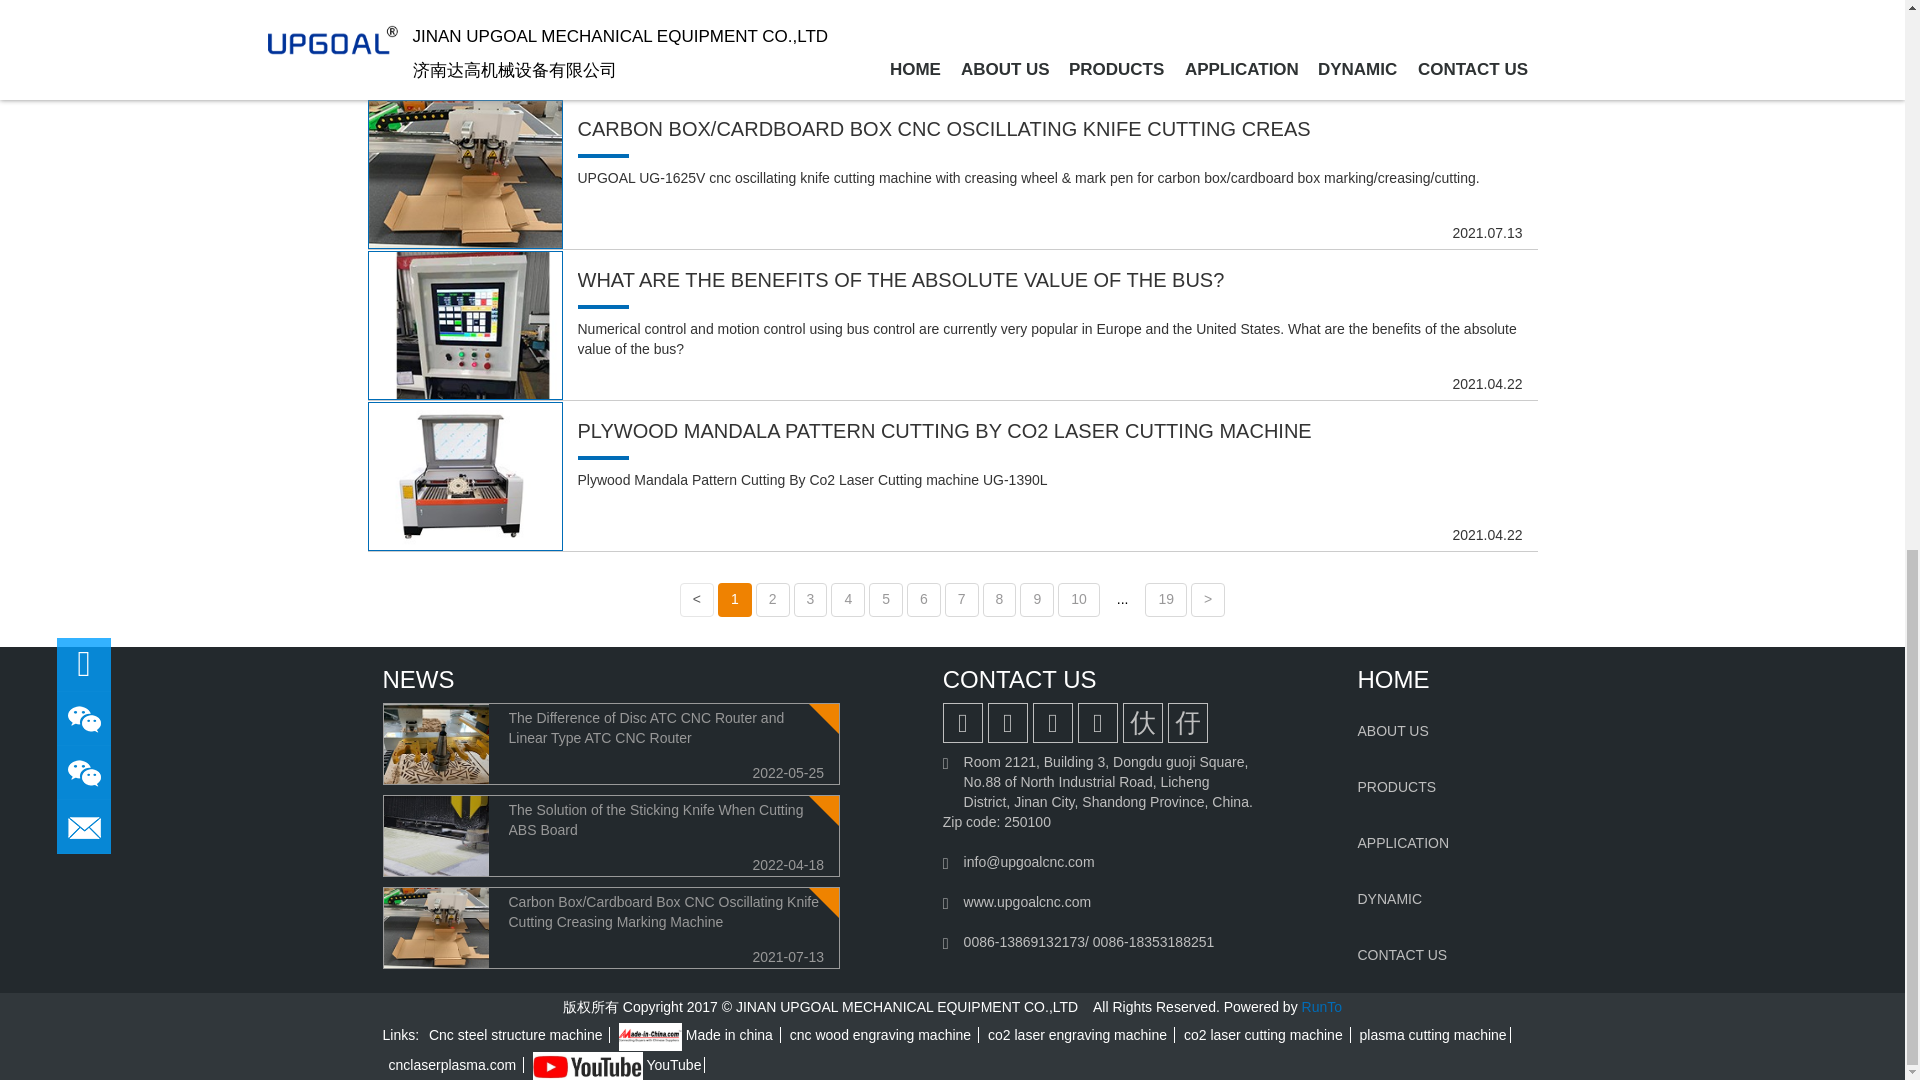 Image resolution: width=1920 pixels, height=1080 pixels. What do you see at coordinates (1207, 600) in the screenshot?
I see `Next` at bounding box center [1207, 600].